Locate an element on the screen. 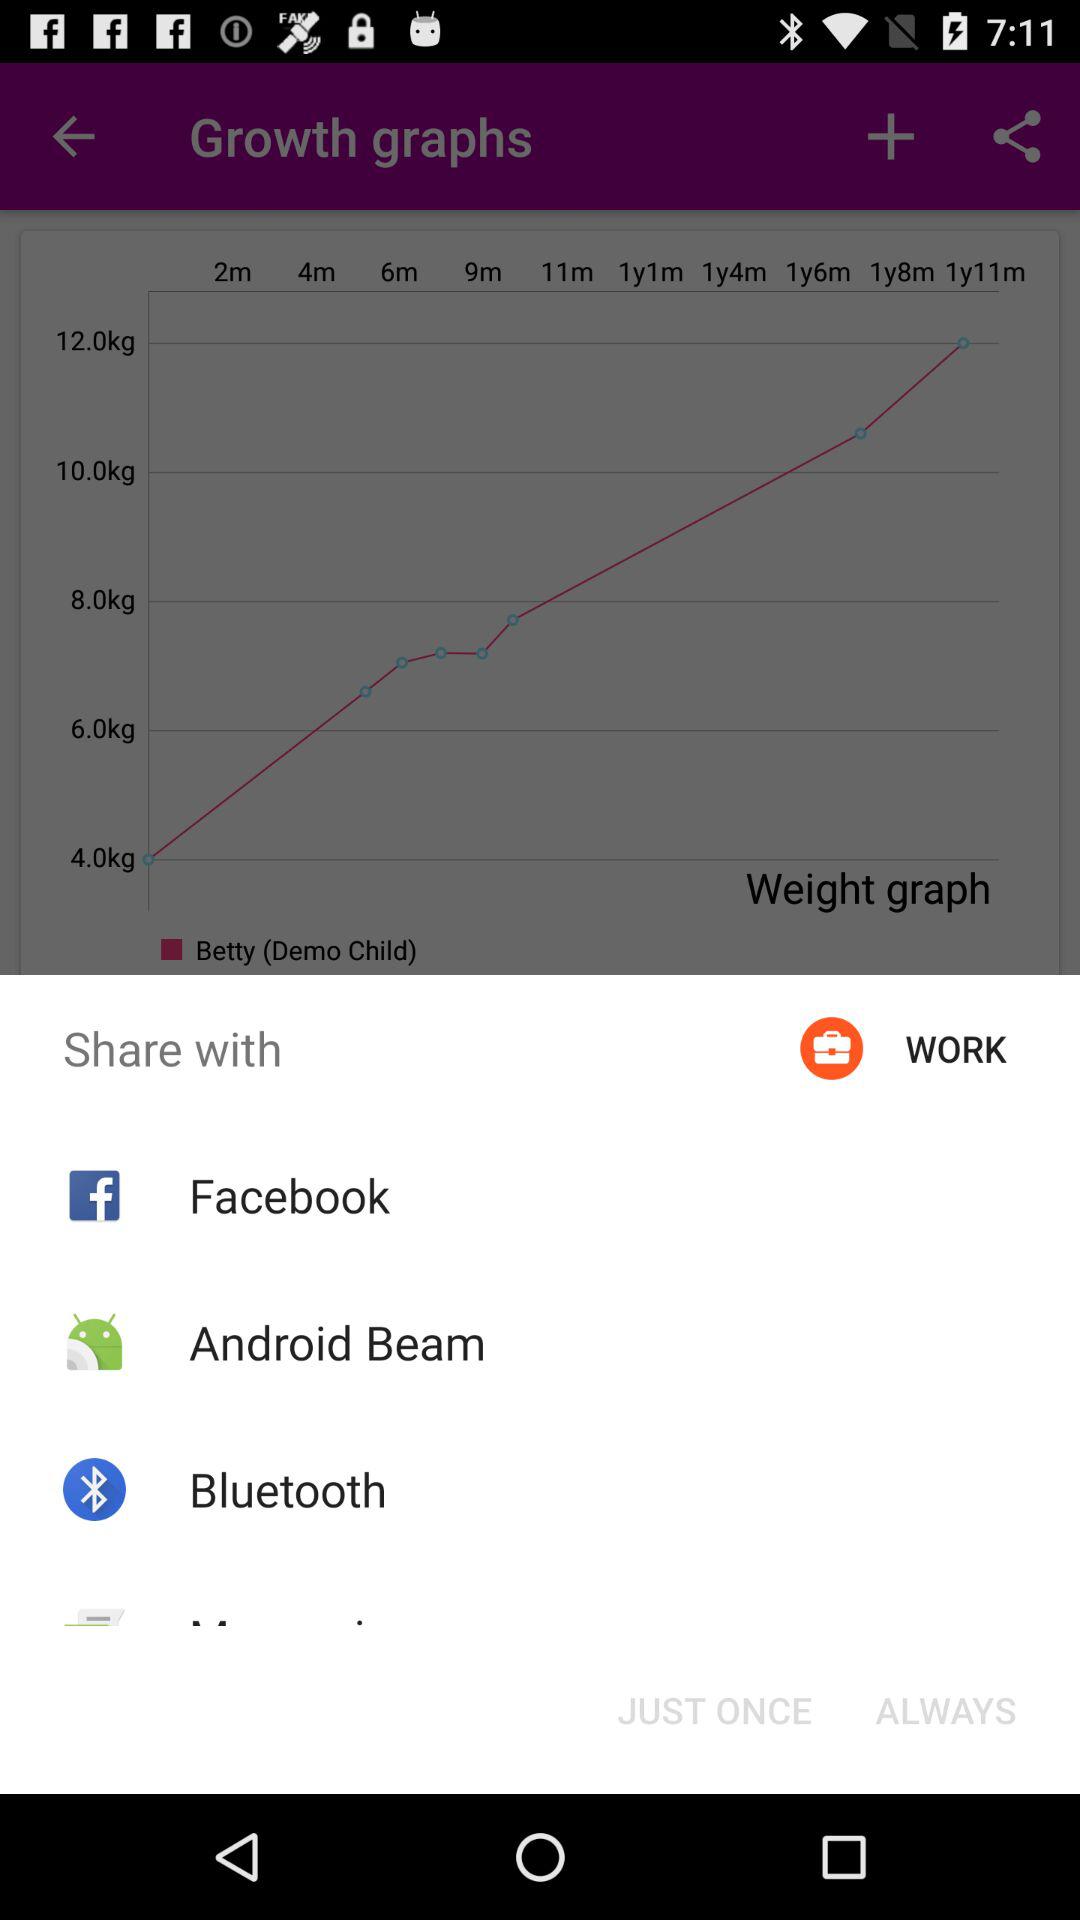 The image size is (1080, 1920). open item to the left of always icon is located at coordinates (714, 1710).